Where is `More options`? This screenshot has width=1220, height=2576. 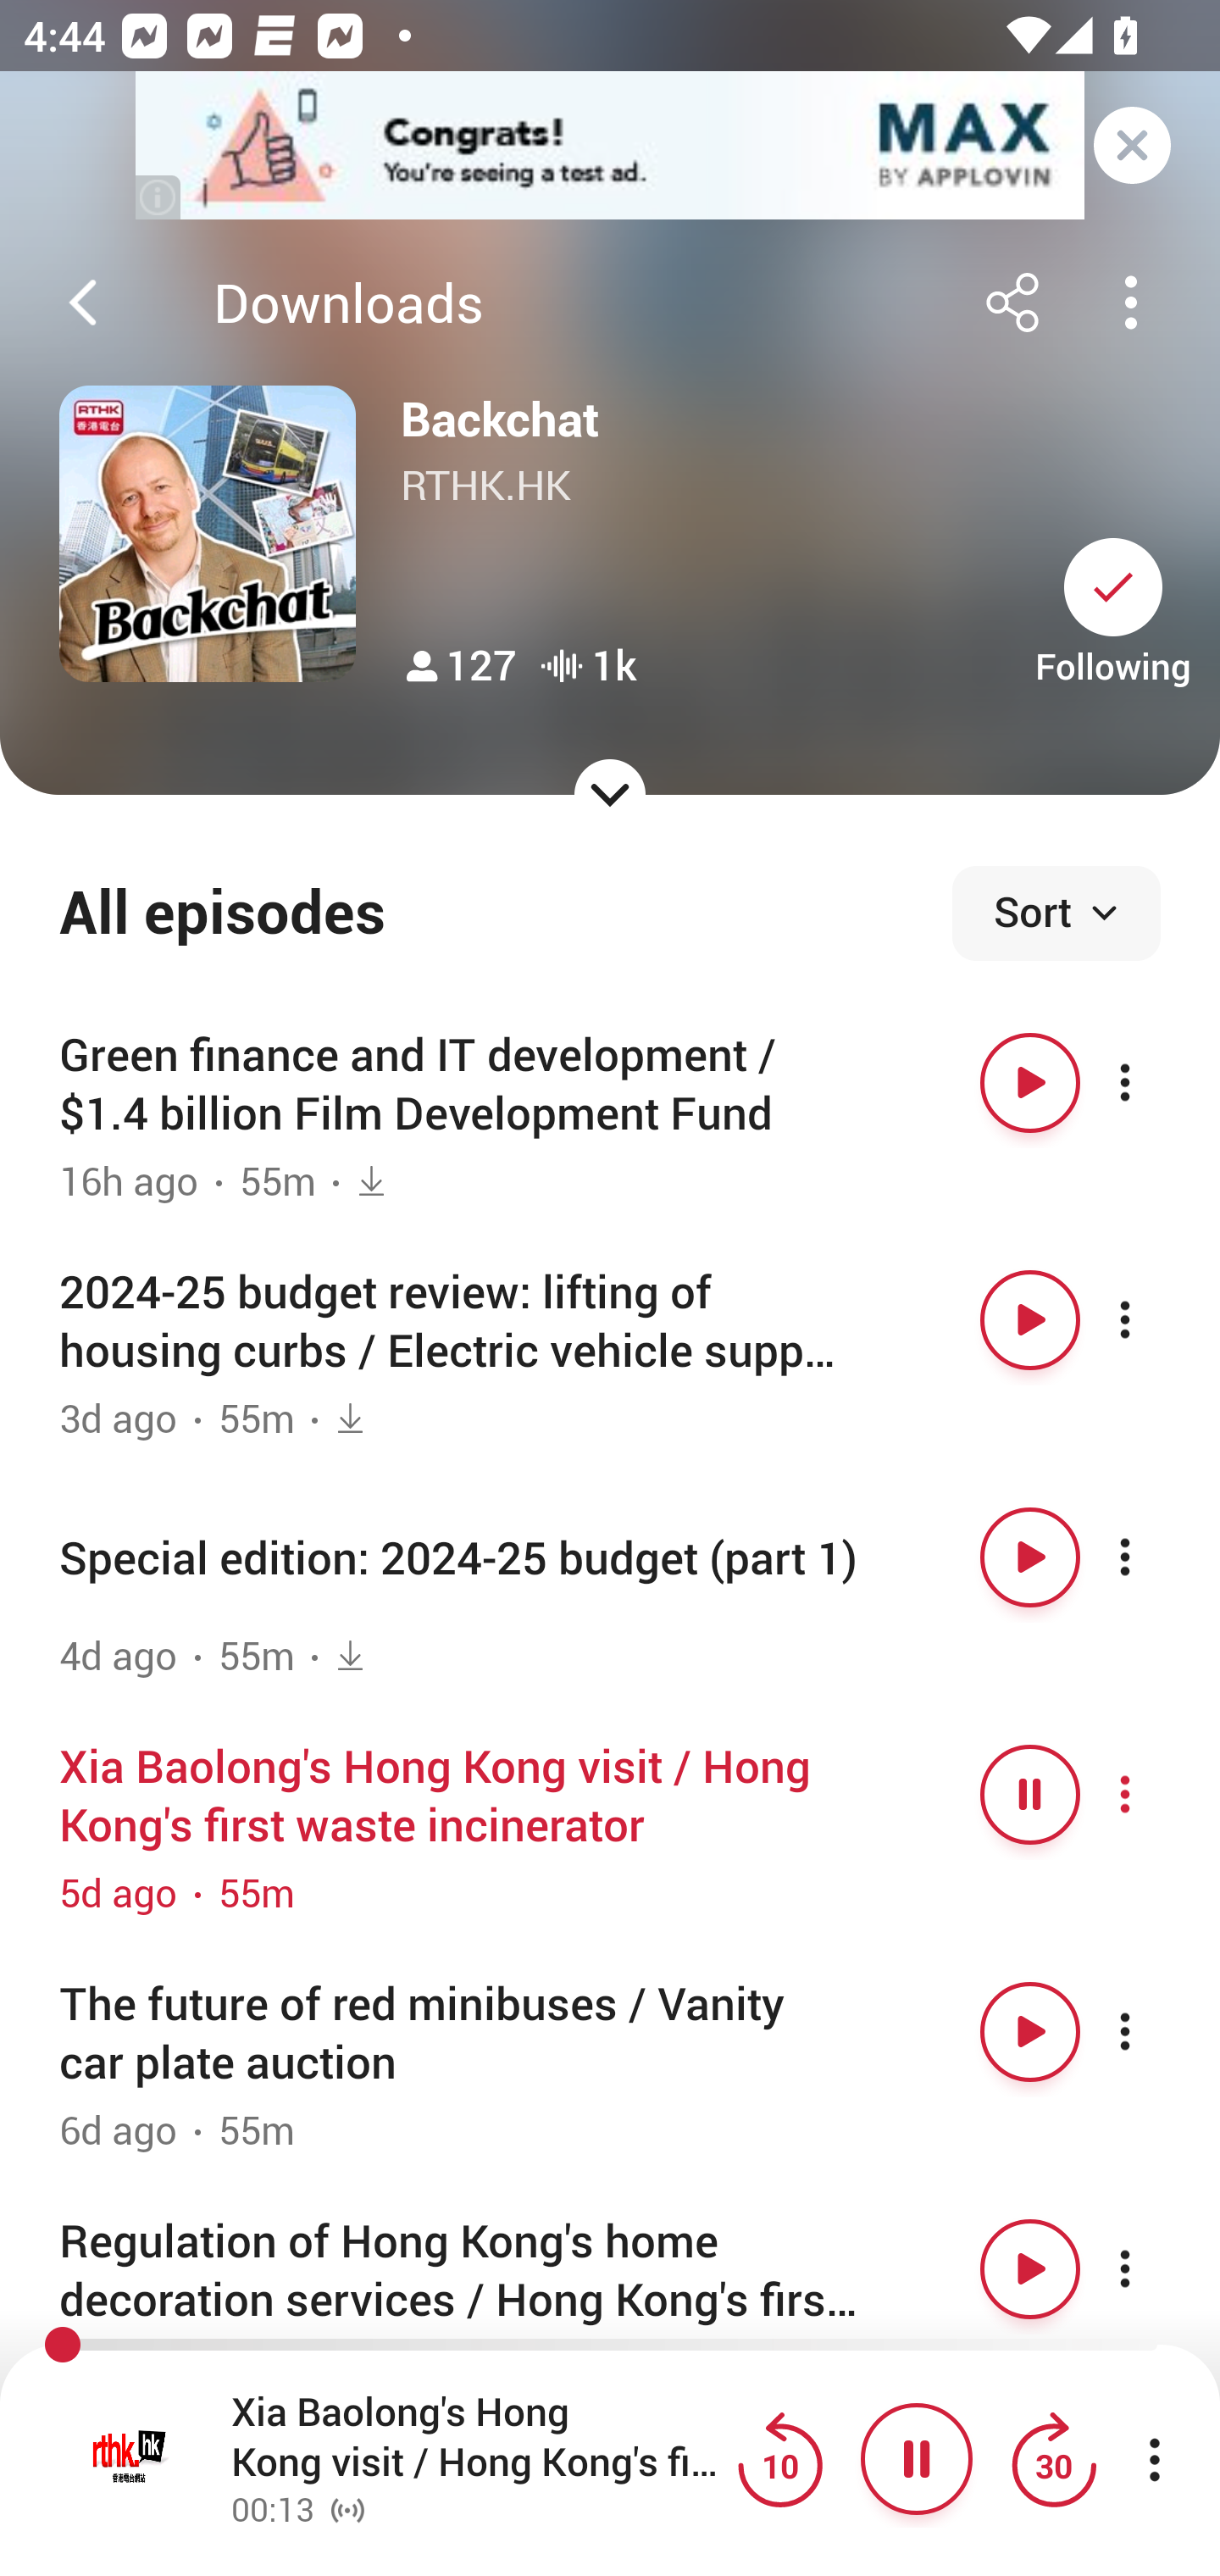 More options is located at coordinates (1154, 2030).